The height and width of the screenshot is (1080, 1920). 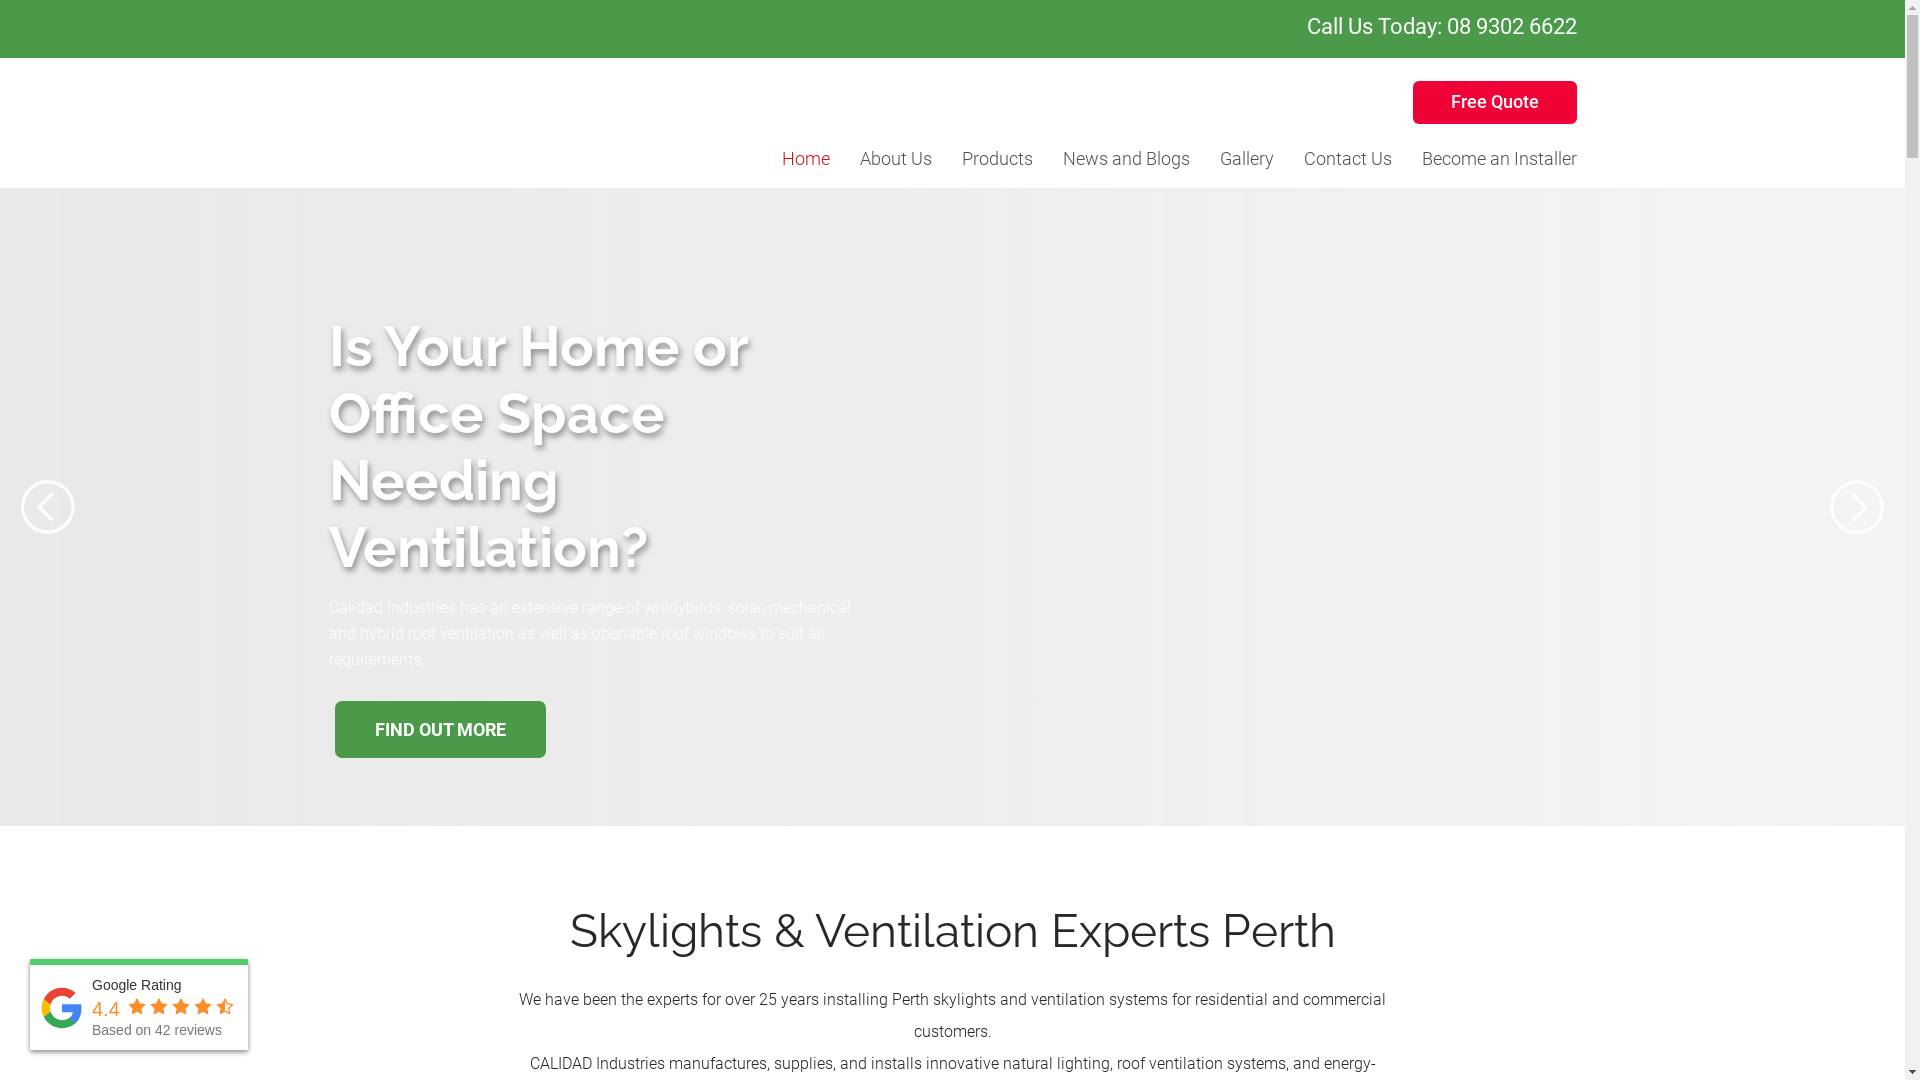 I want to click on Free Quote, so click(x=1494, y=102).